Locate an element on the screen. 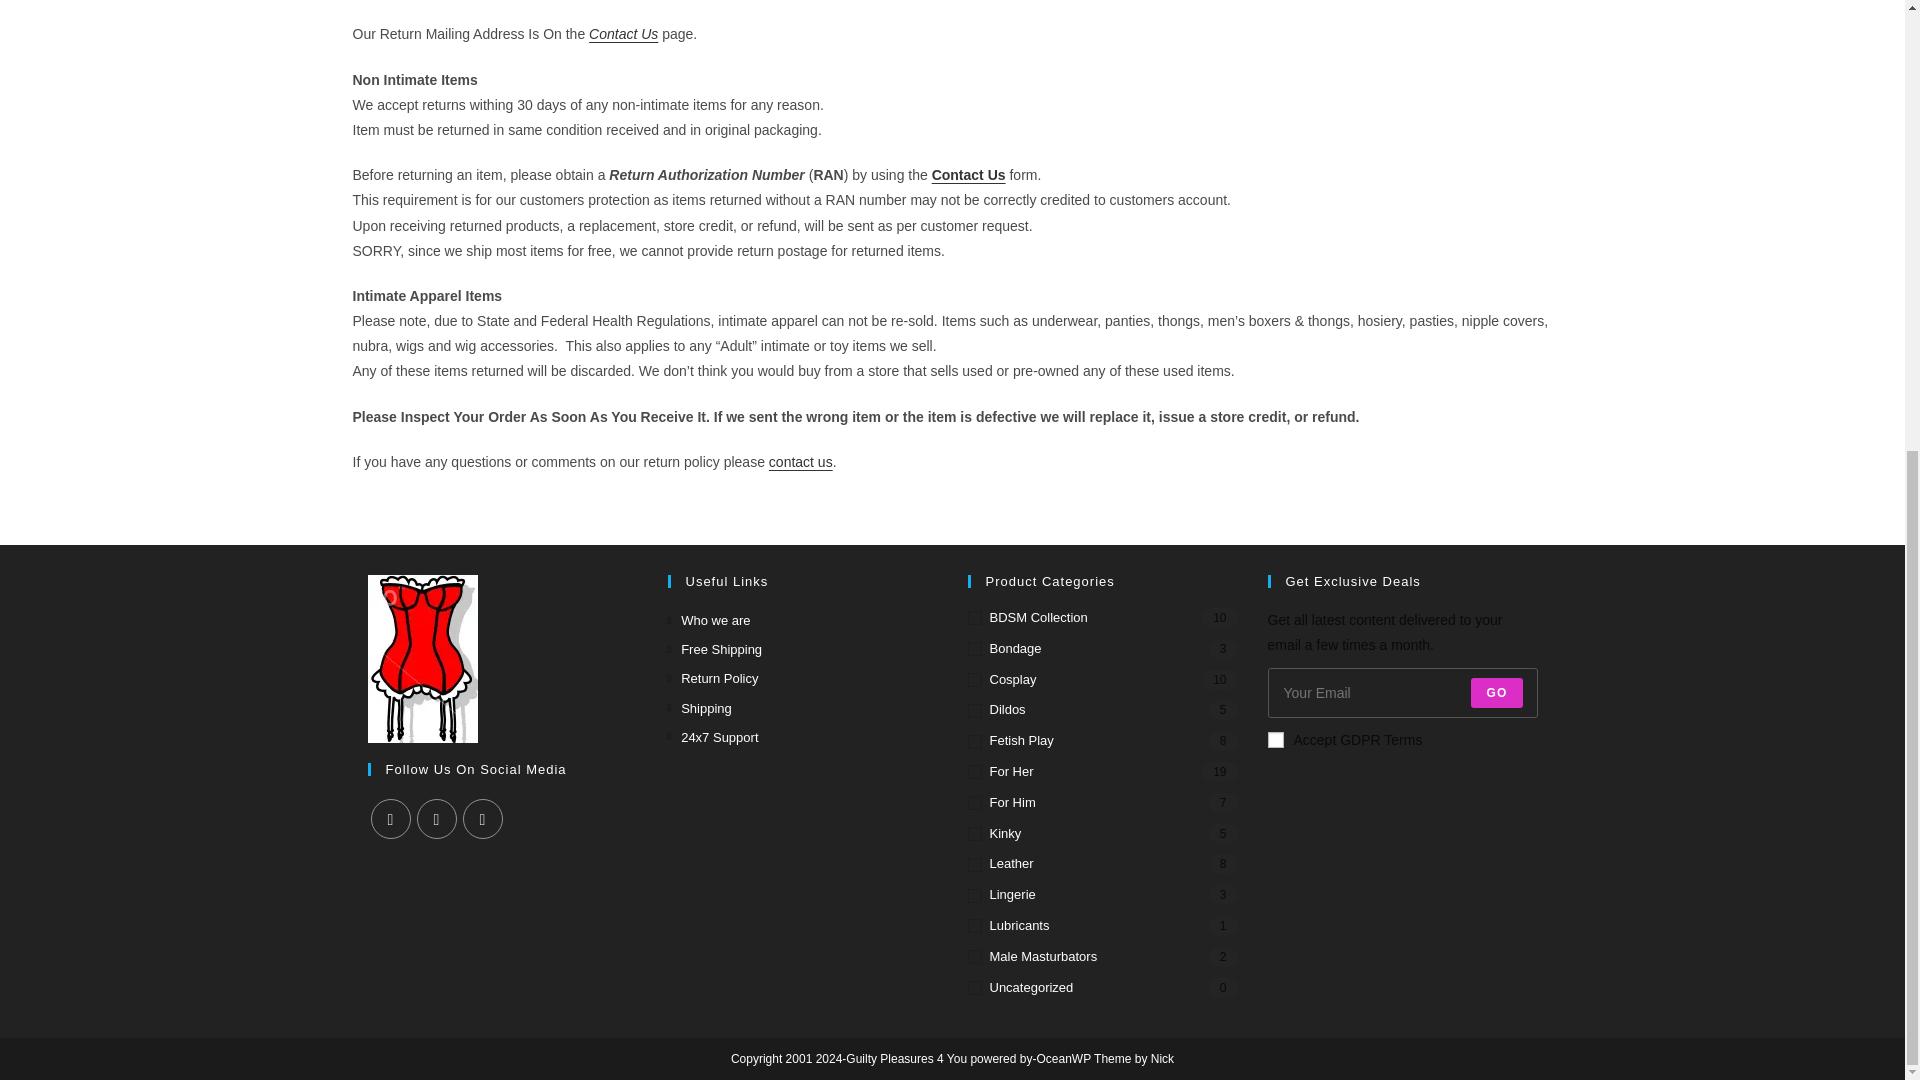 The image size is (1920, 1080). Shipping is located at coordinates (700, 708).